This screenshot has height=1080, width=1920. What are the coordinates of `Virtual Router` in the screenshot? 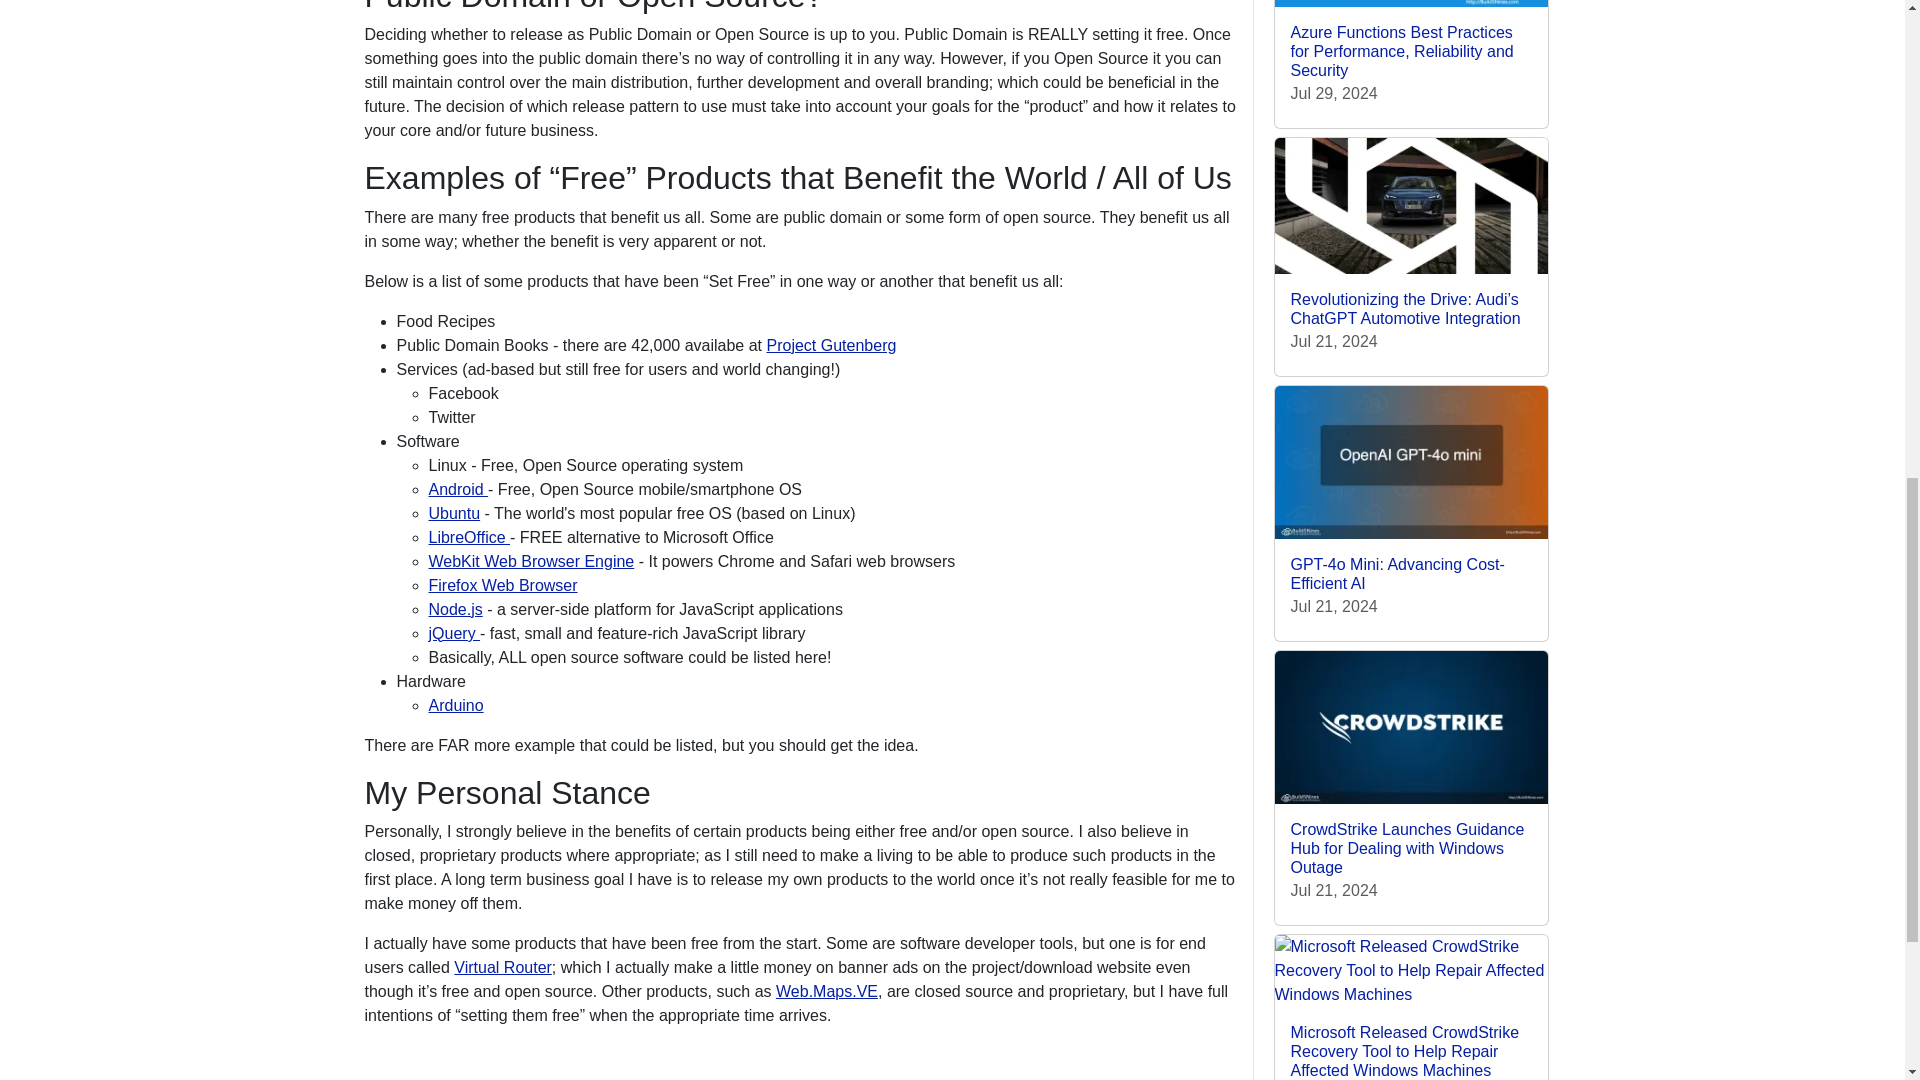 It's located at (502, 968).